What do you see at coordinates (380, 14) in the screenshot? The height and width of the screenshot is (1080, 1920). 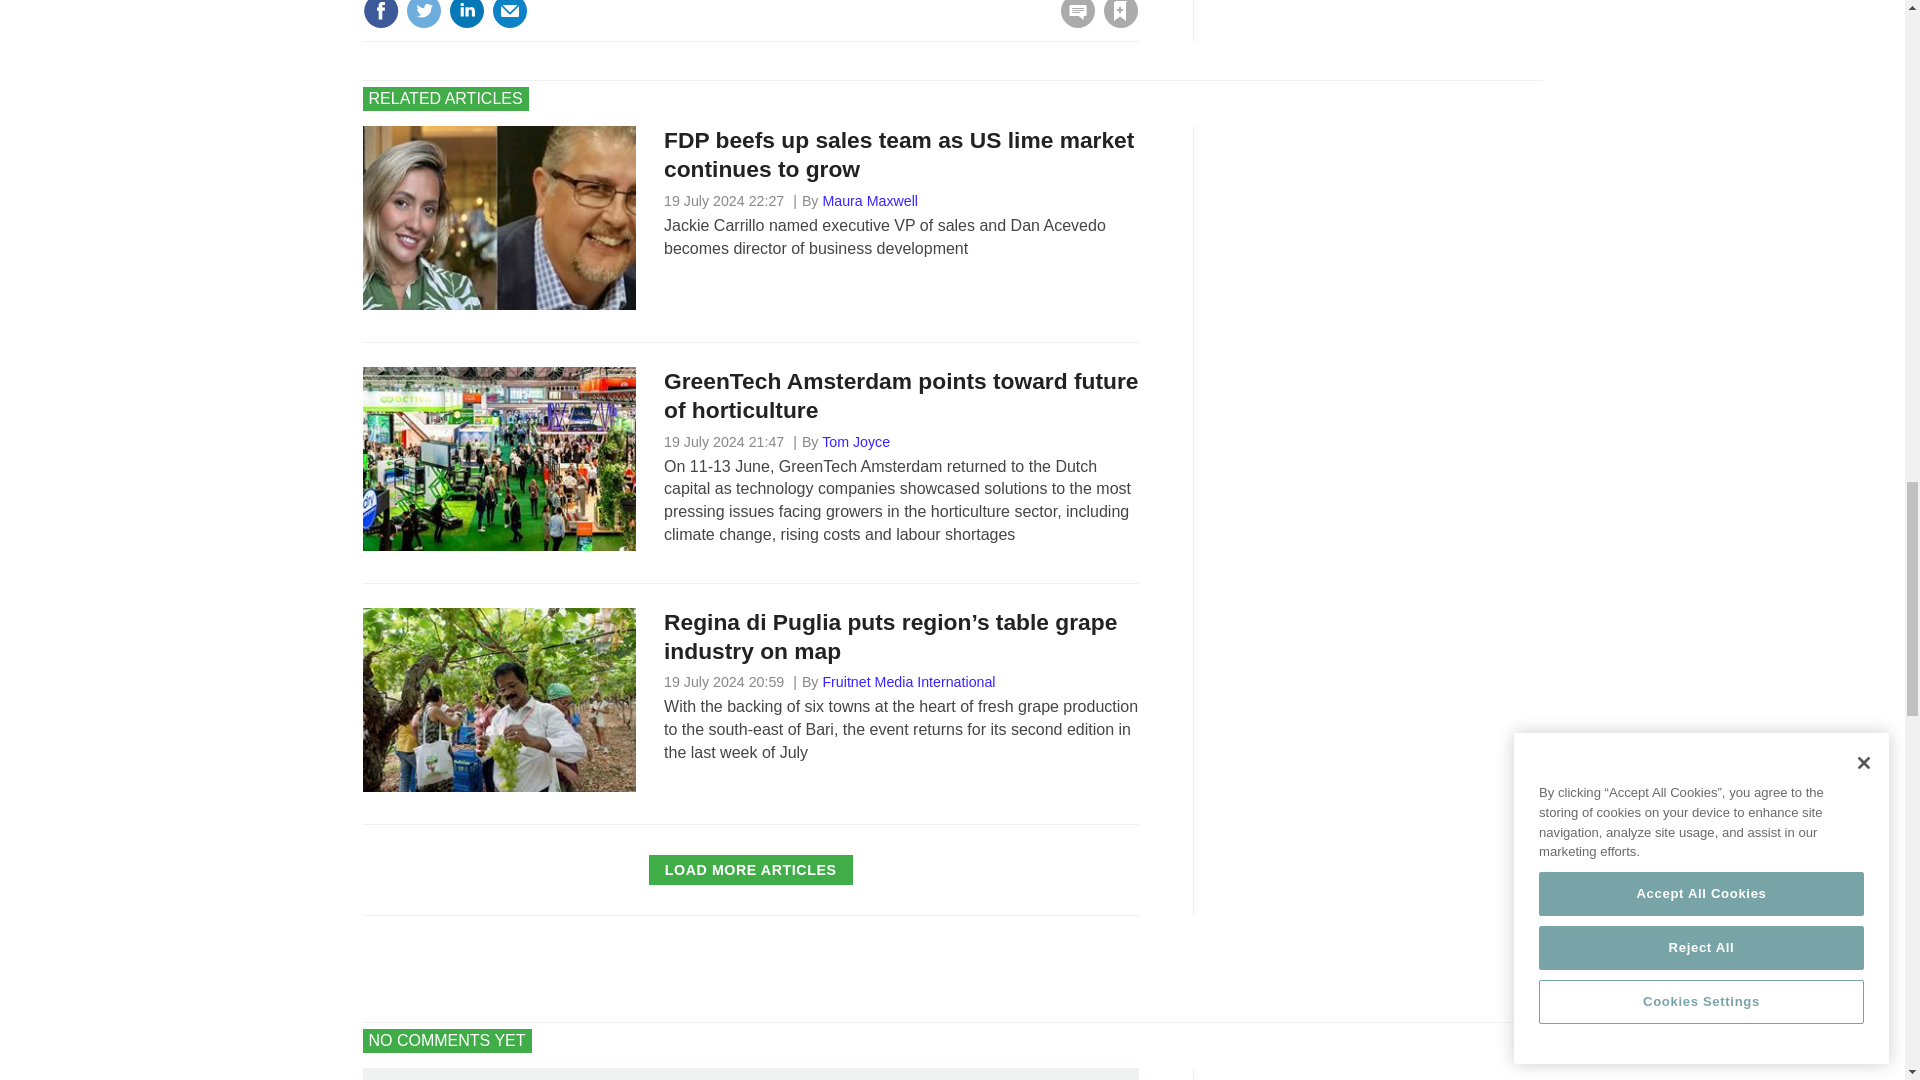 I see `Share this on Facebook` at bounding box center [380, 14].